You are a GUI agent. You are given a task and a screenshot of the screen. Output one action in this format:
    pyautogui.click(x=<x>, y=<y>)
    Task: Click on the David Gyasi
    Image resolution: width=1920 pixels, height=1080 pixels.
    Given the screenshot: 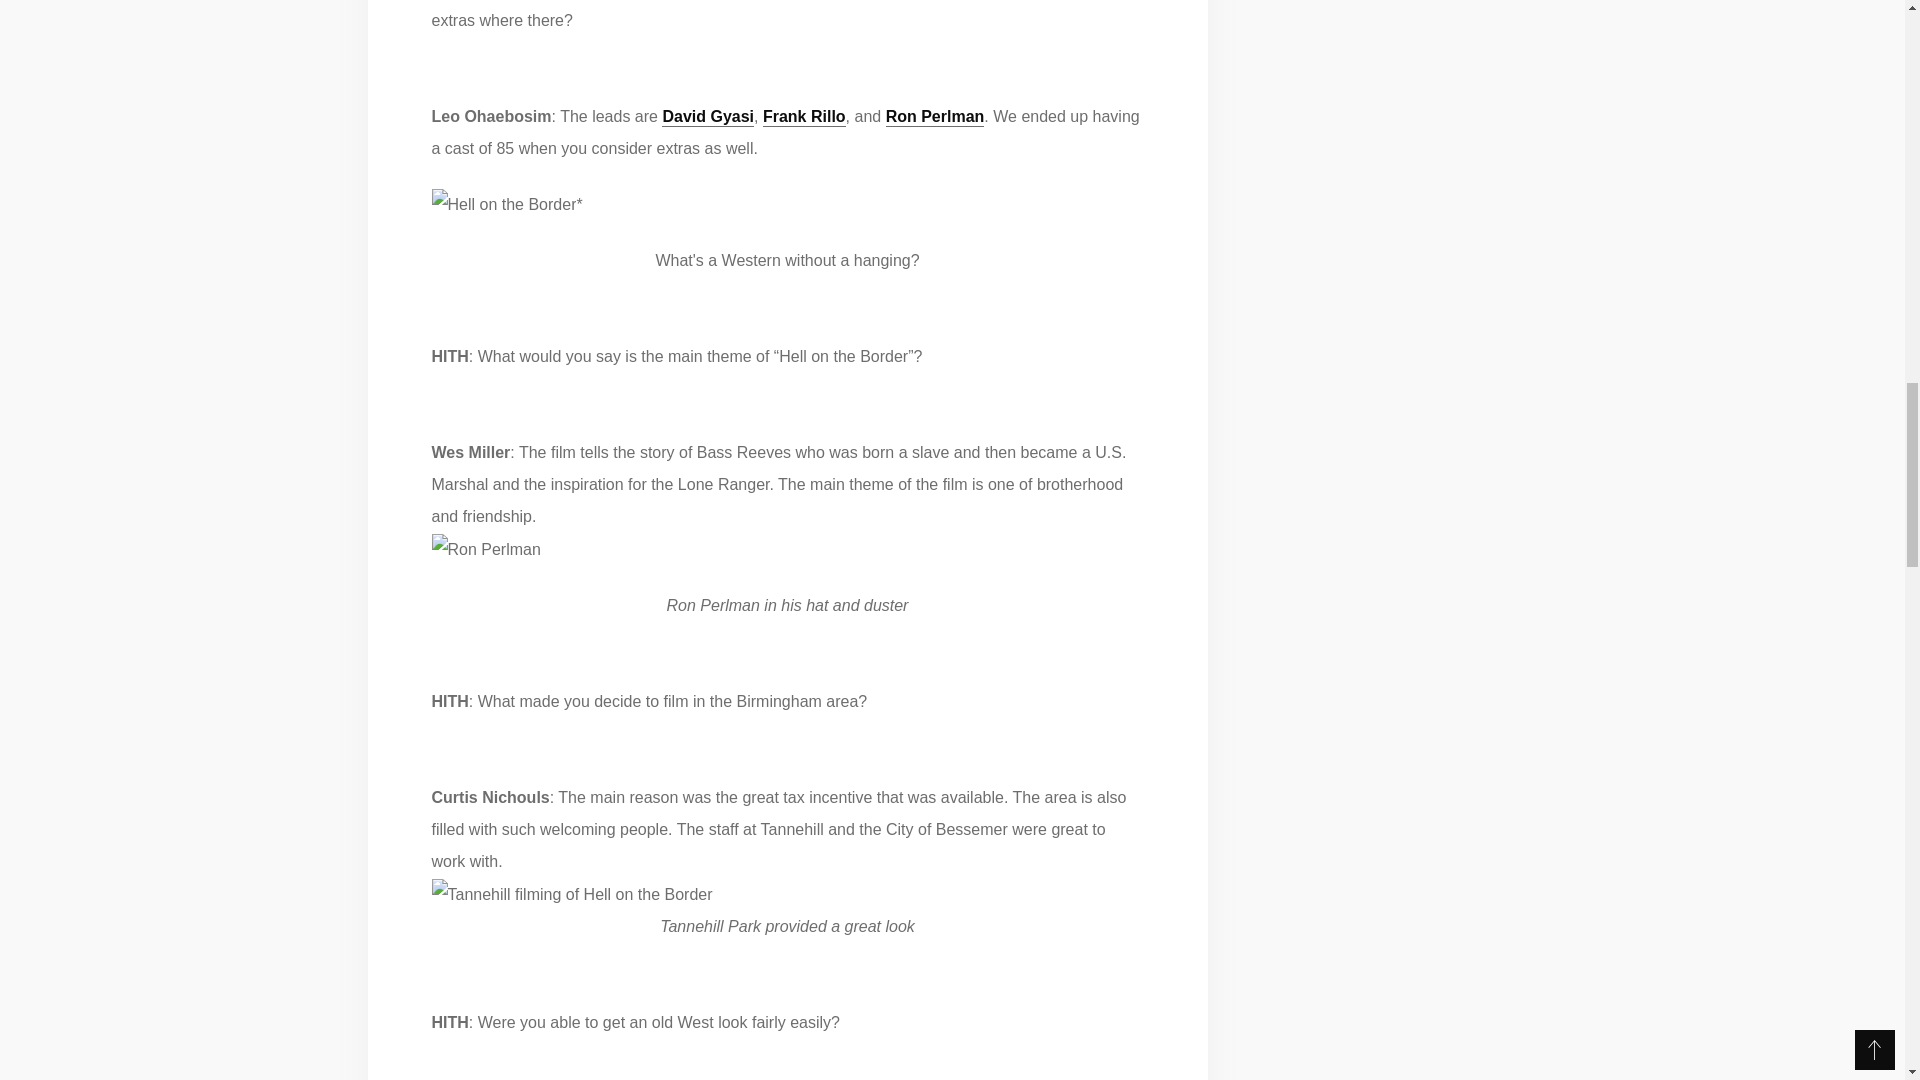 What is the action you would take?
    pyautogui.click(x=708, y=116)
    